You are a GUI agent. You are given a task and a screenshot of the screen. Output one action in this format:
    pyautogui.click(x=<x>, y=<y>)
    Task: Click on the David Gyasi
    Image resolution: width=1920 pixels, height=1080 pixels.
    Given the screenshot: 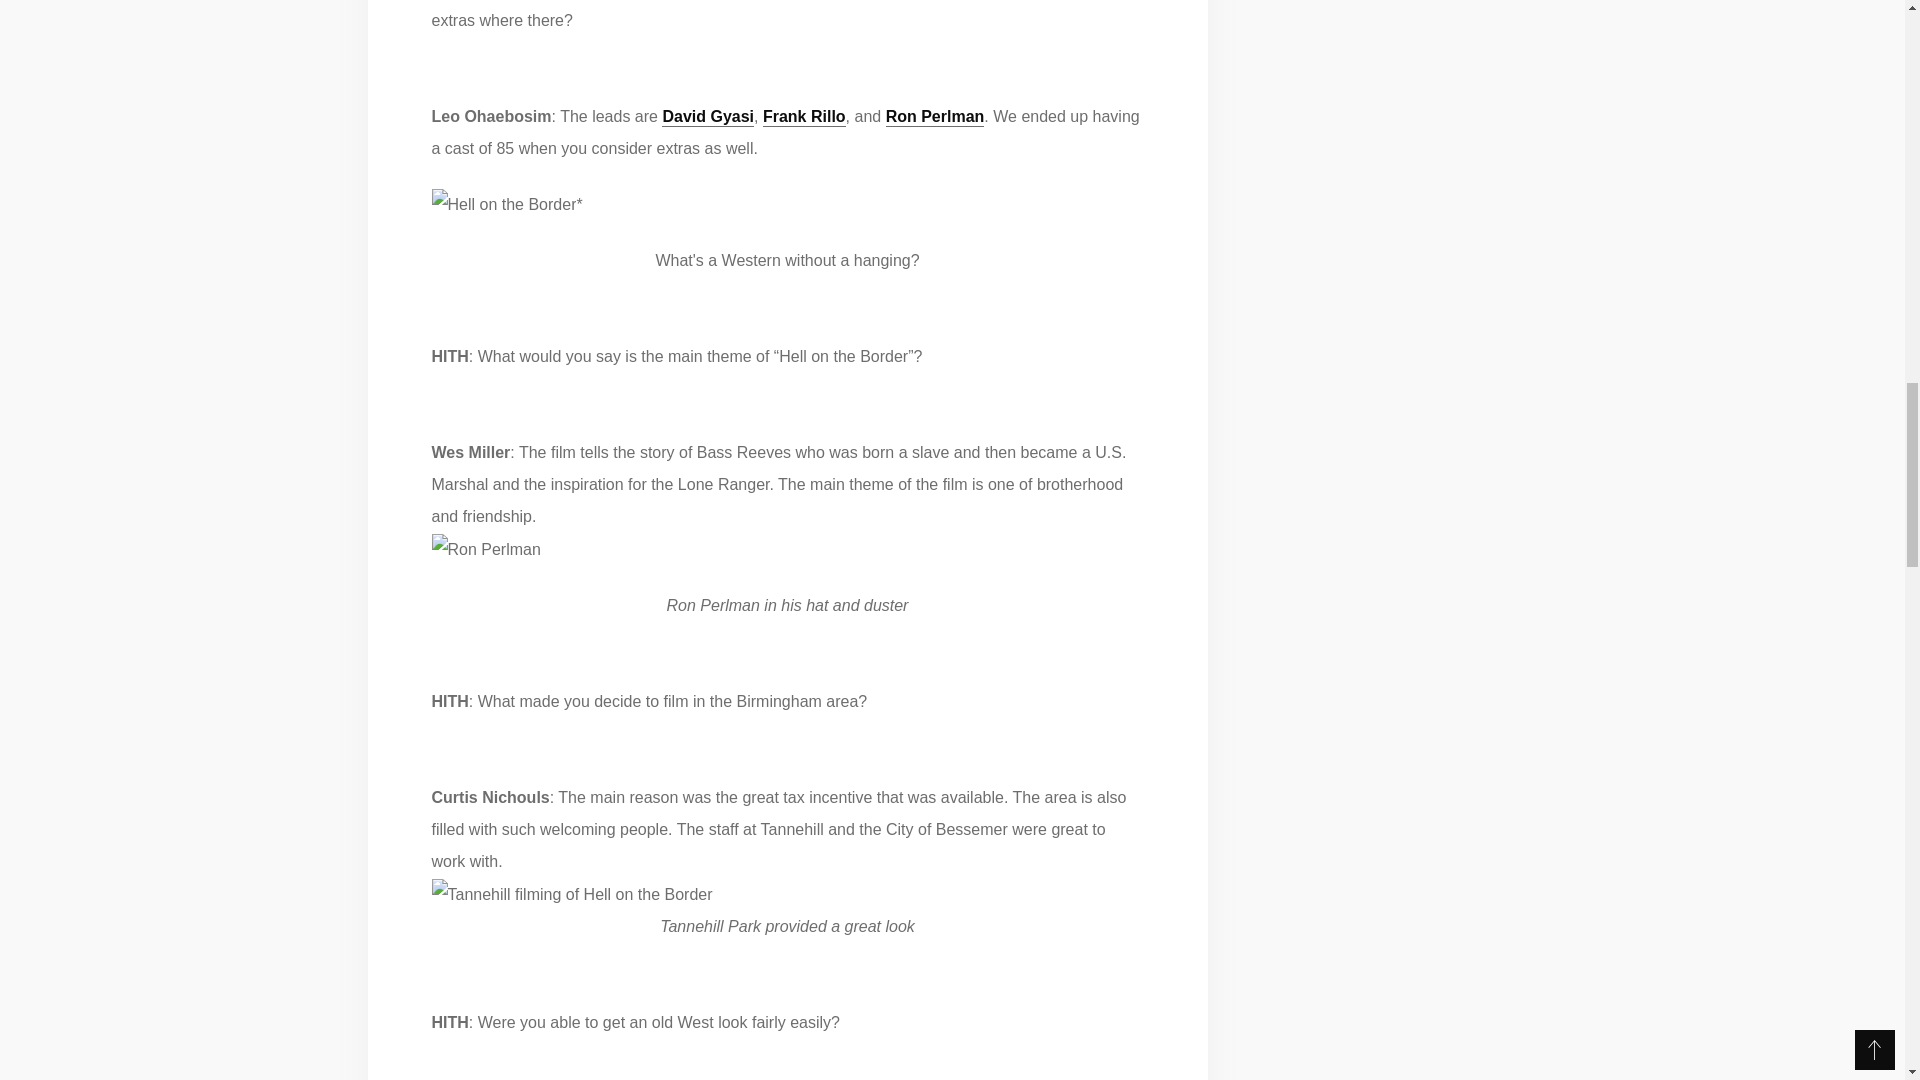 What is the action you would take?
    pyautogui.click(x=708, y=116)
    